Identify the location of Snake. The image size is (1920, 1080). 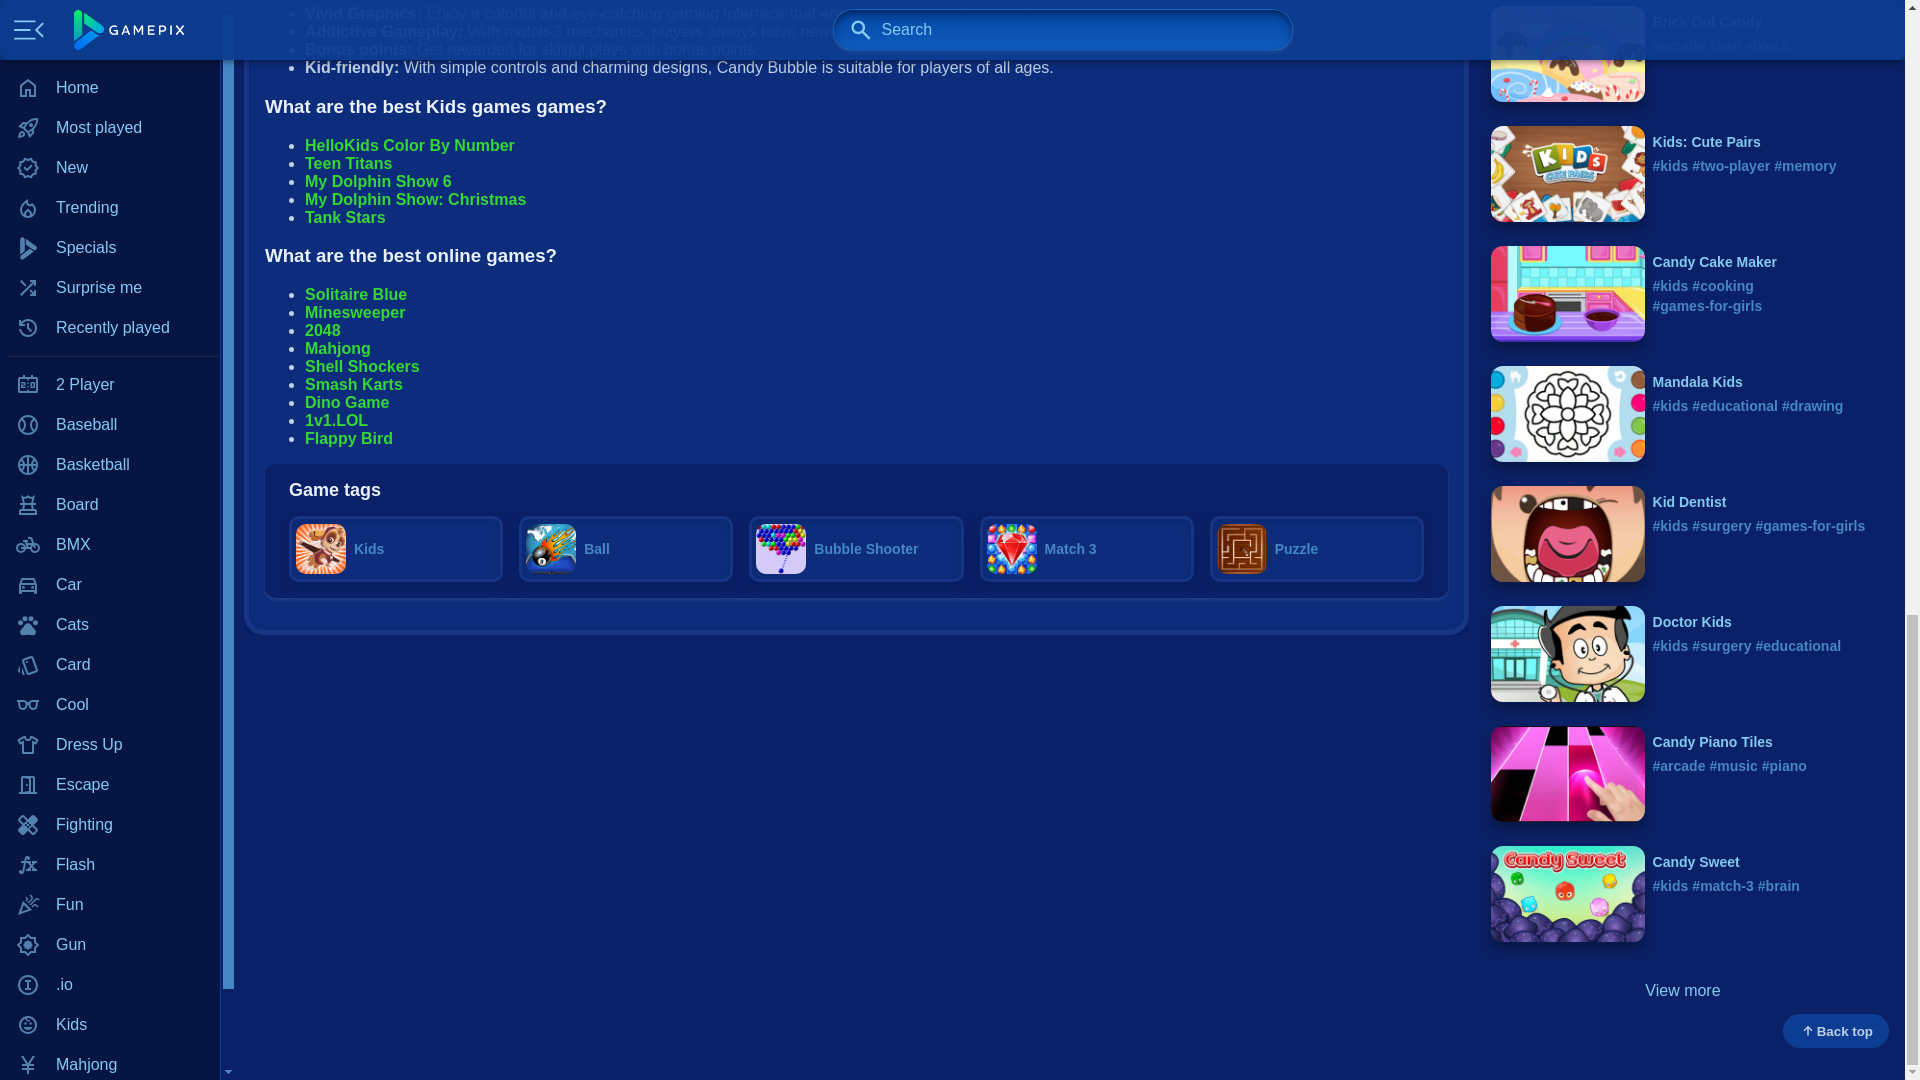
(110, 2).